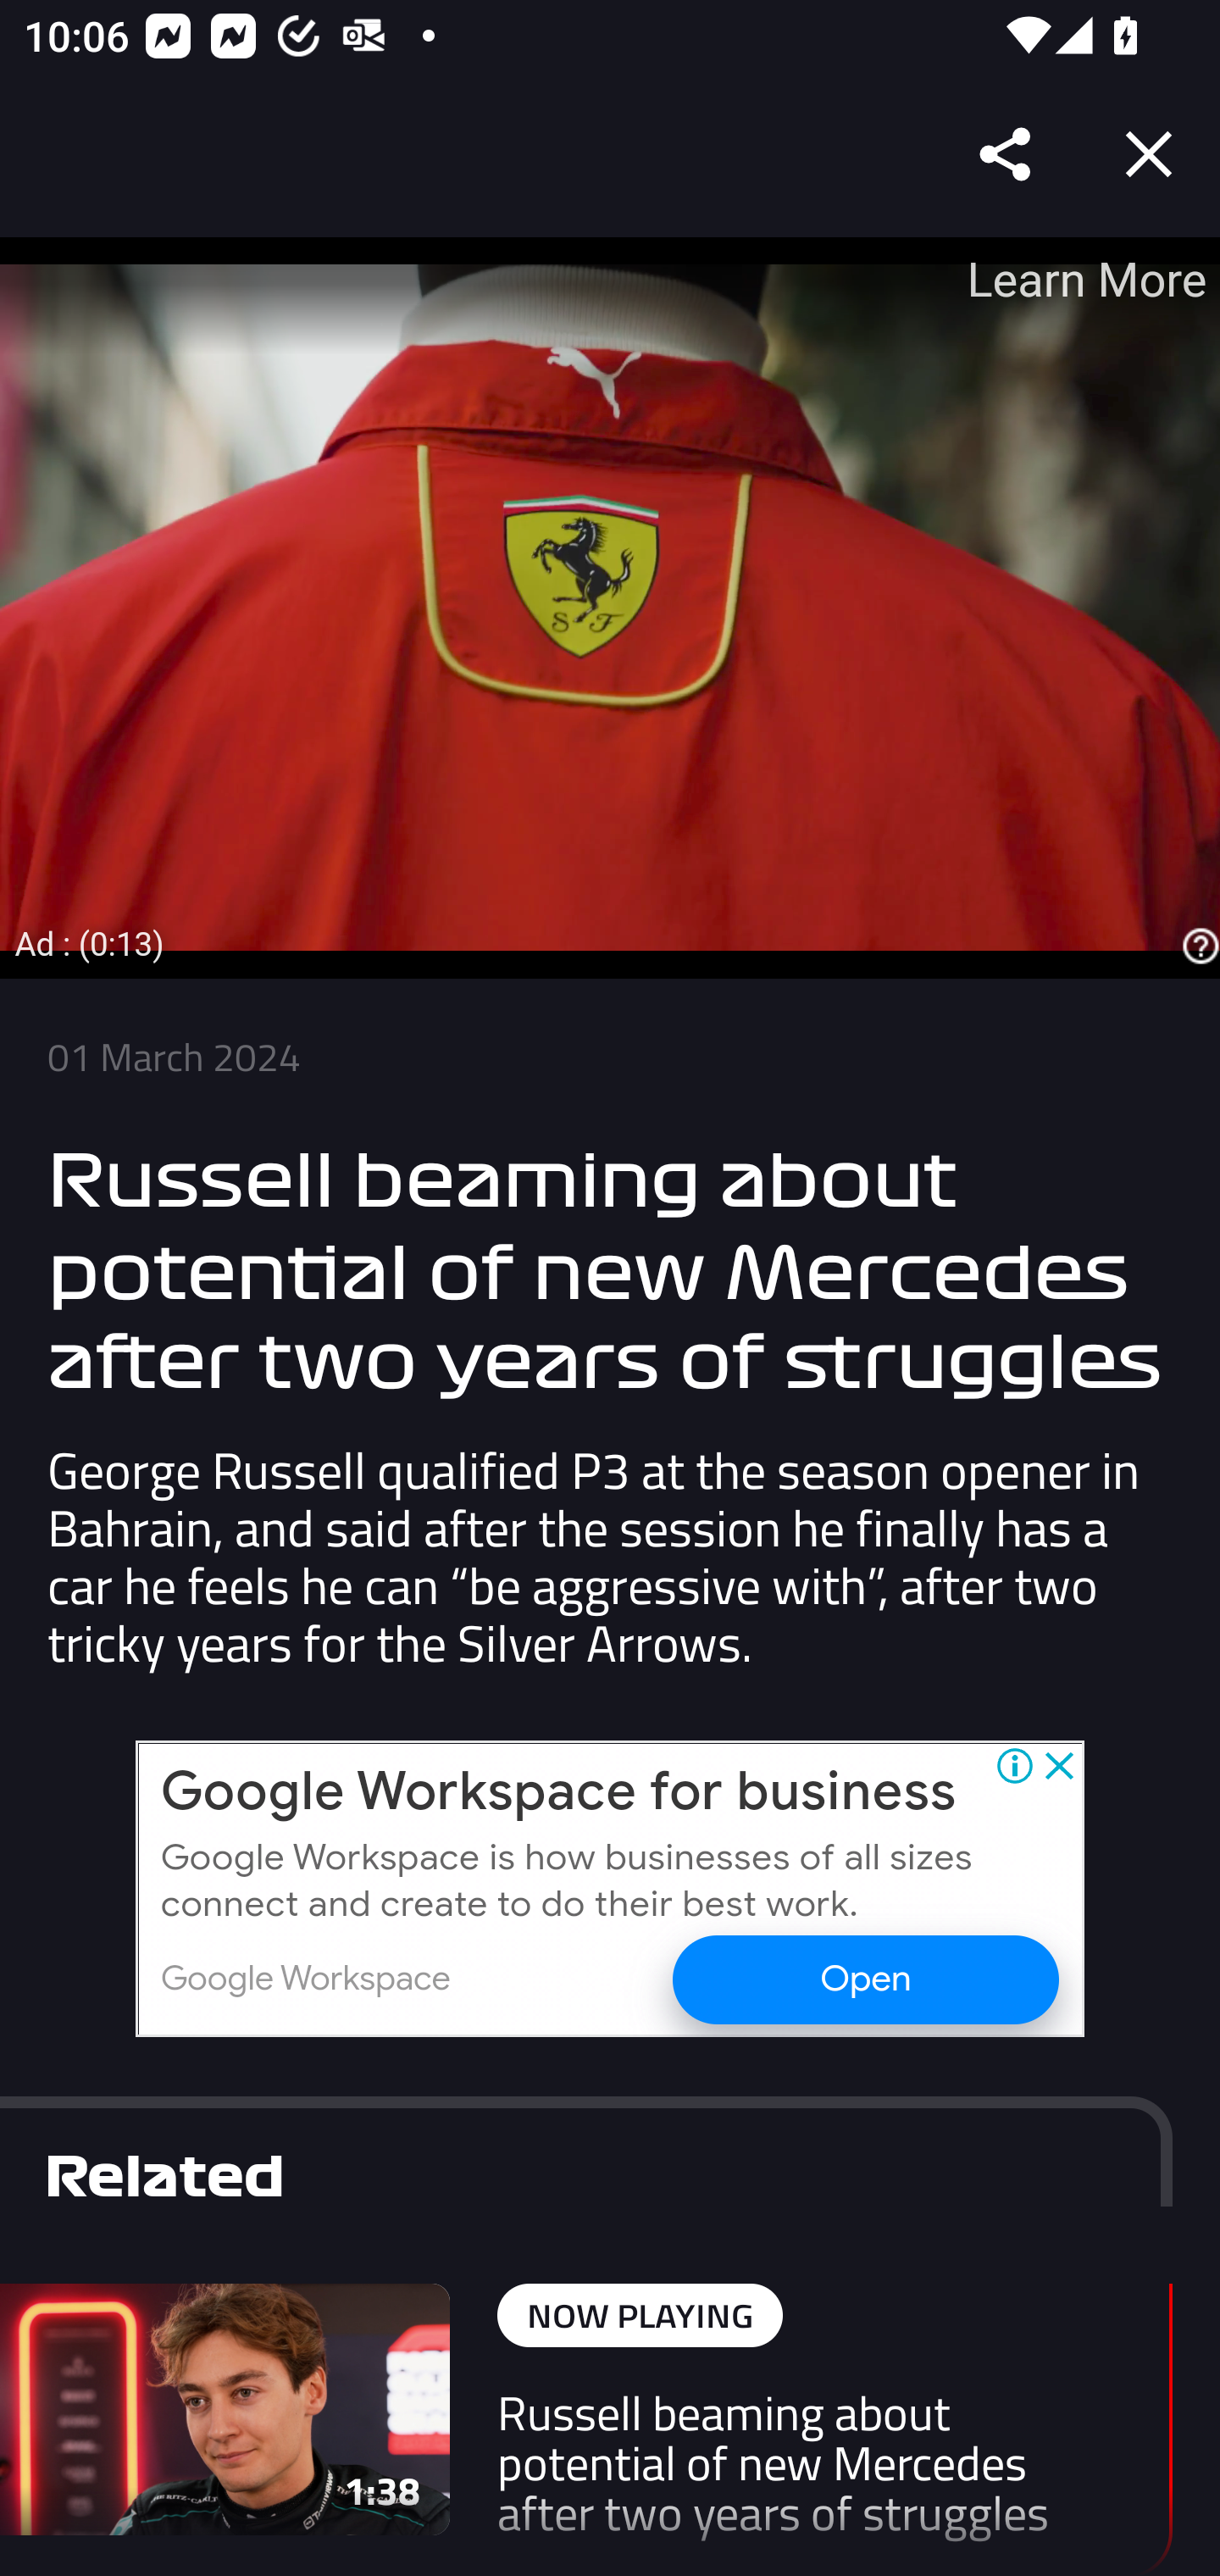  I want to click on Share, so click(1006, 154).